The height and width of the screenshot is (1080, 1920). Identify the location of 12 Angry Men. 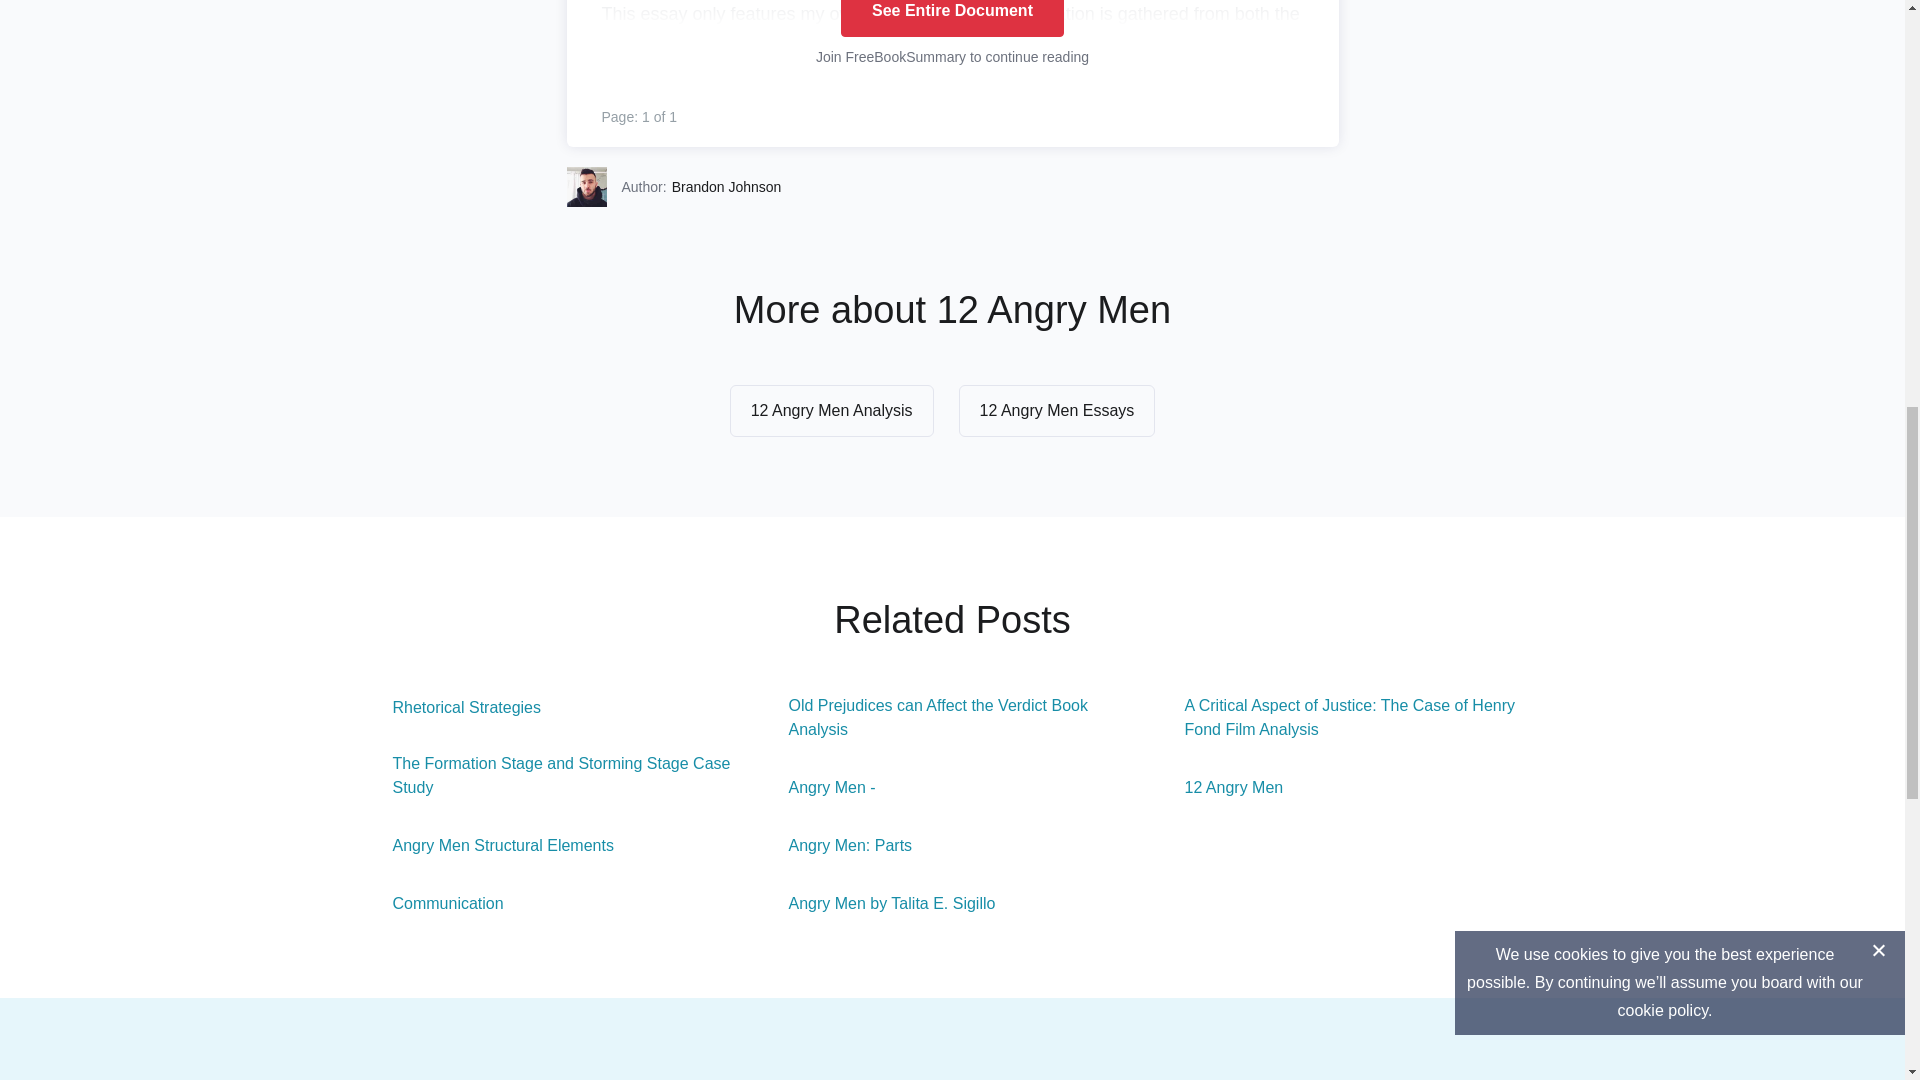
(1222, 788).